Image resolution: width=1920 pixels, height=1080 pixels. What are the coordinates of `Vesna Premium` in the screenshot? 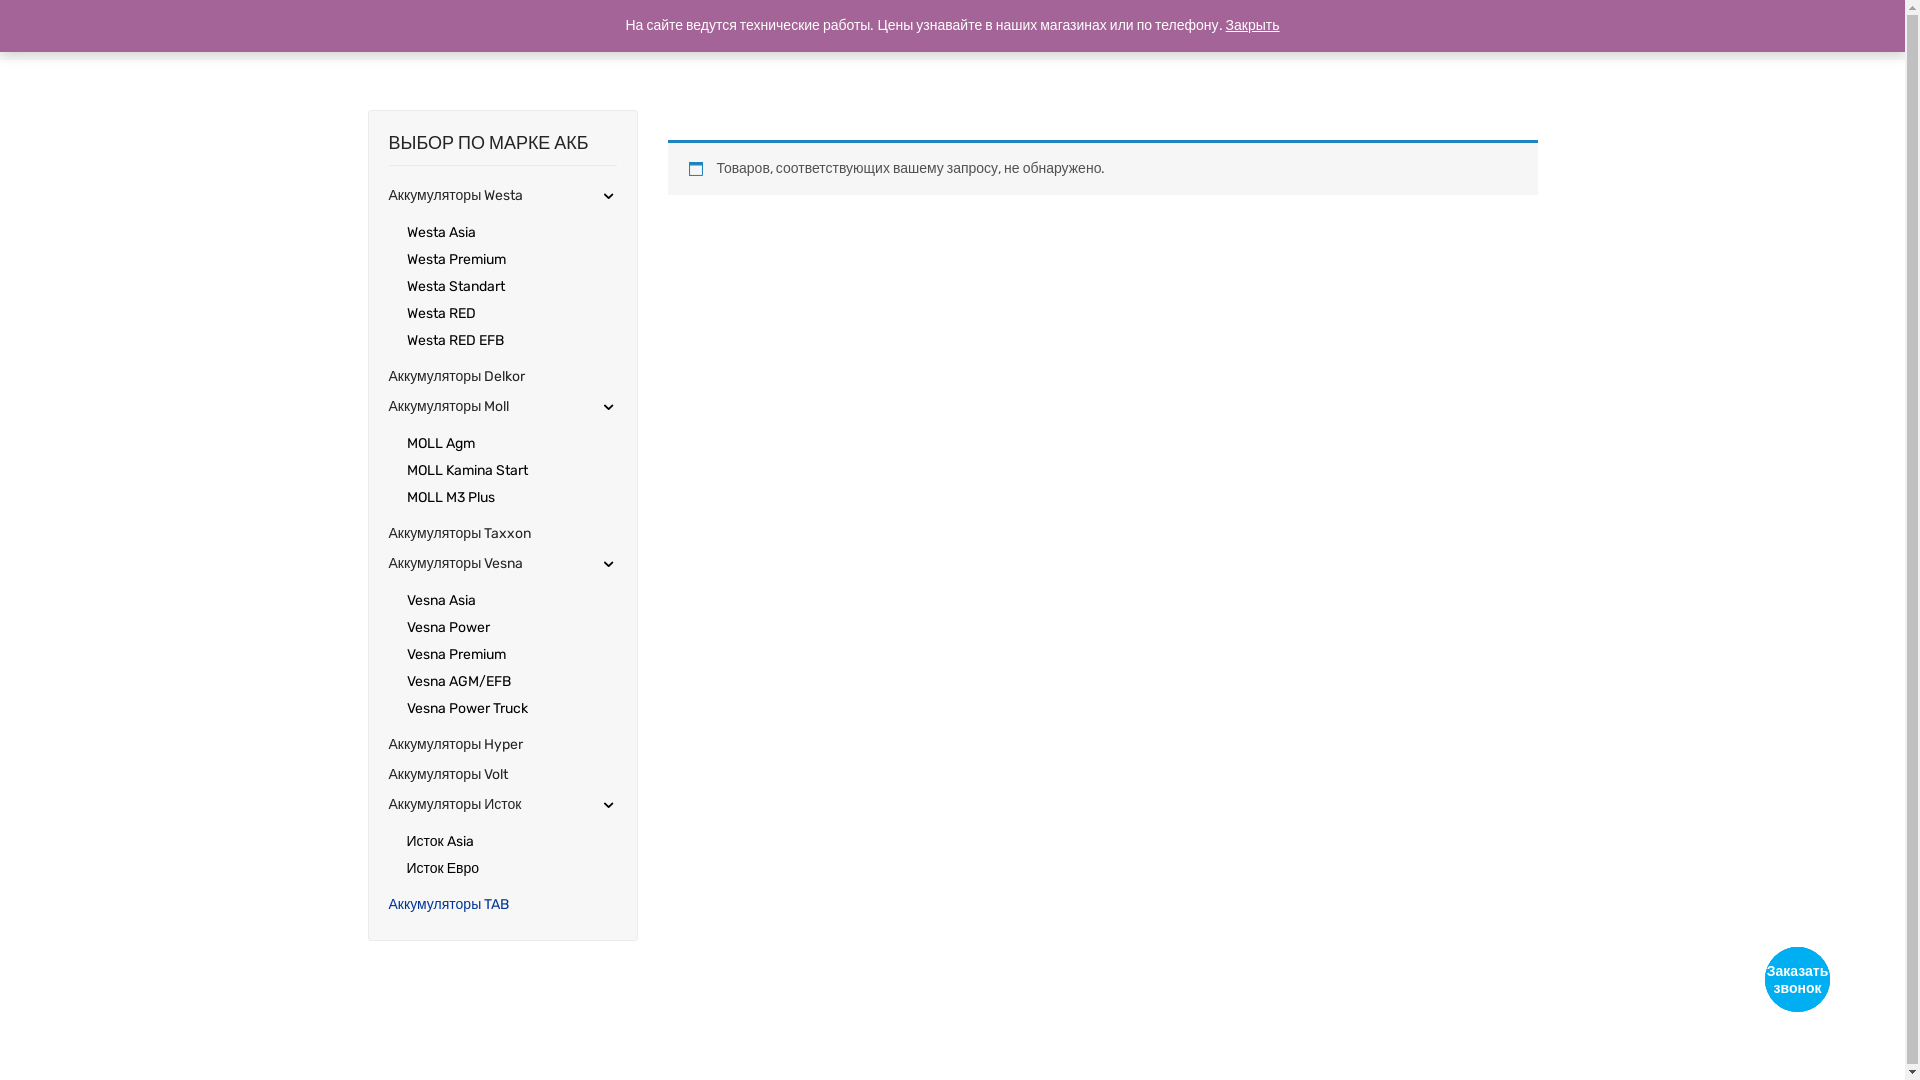 It's located at (455, 654).